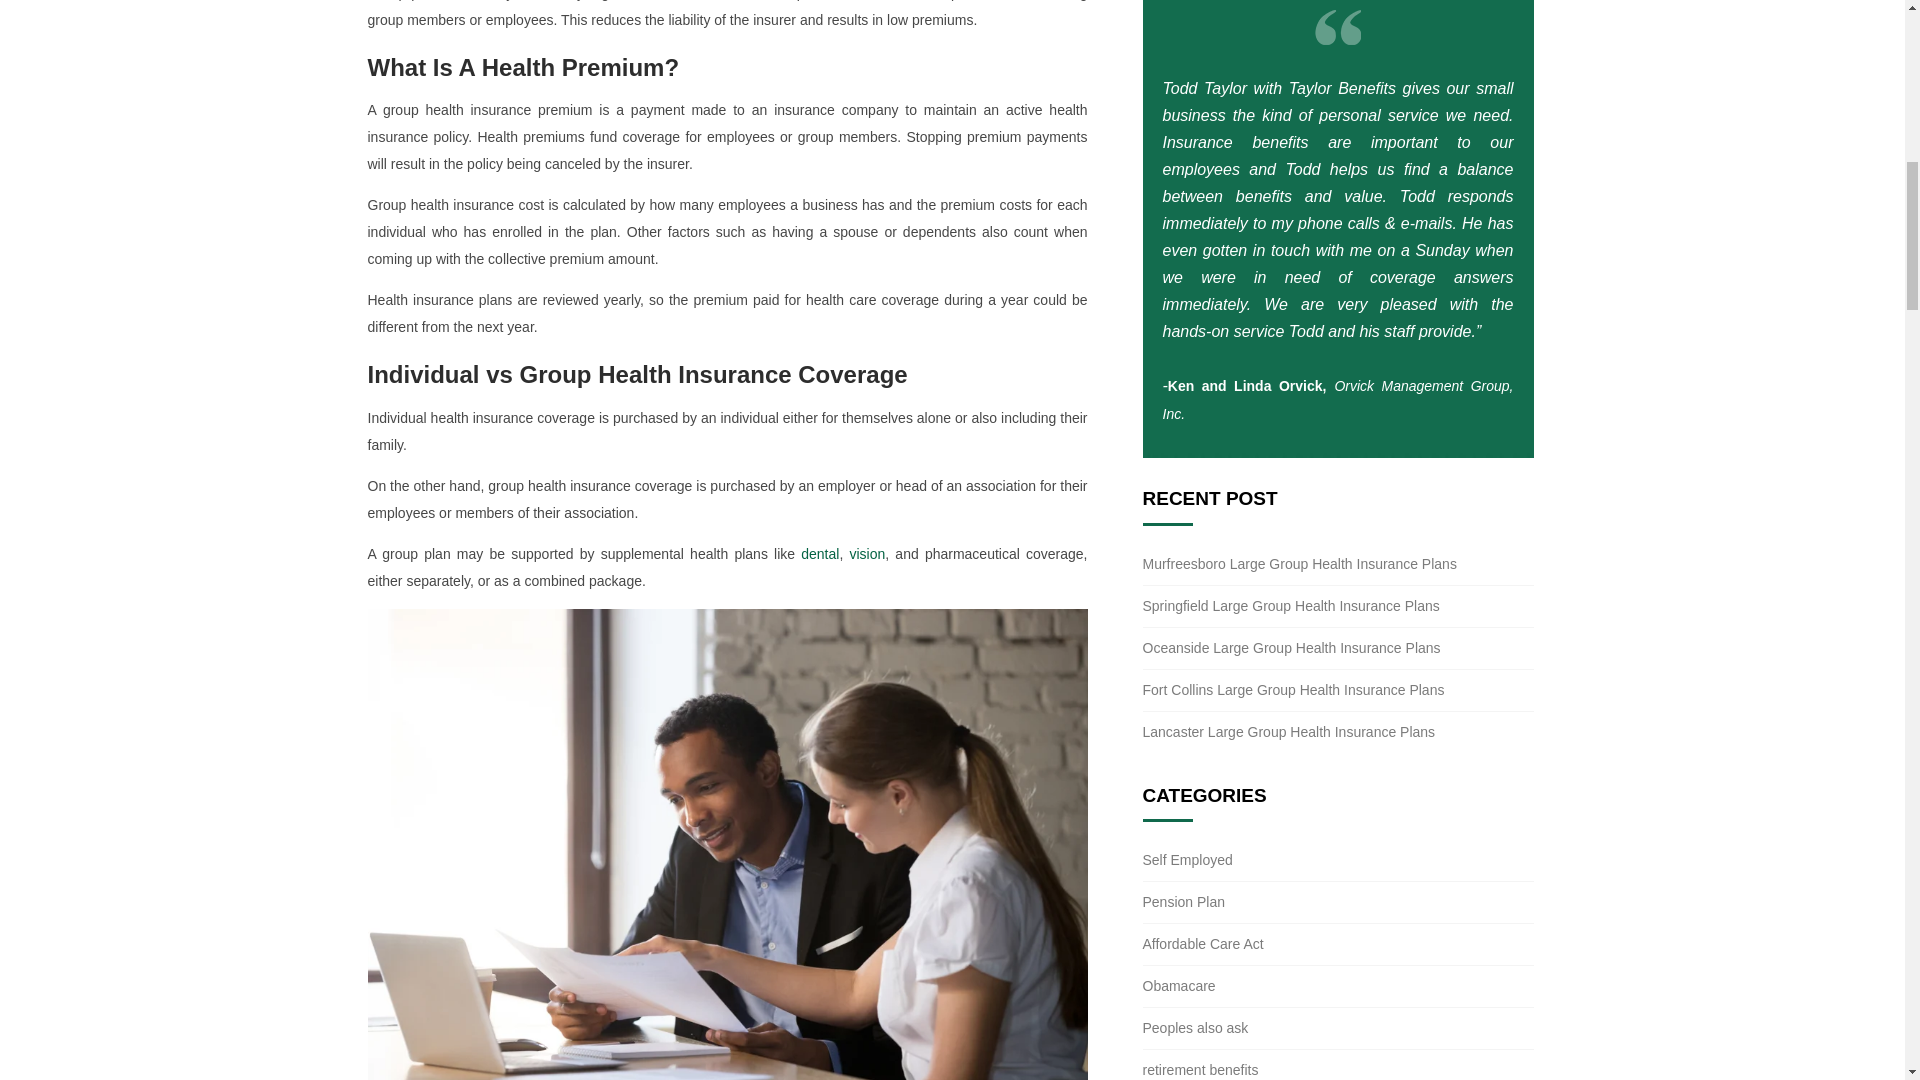 The height and width of the screenshot is (1080, 1920). Describe the element at coordinates (1292, 689) in the screenshot. I see `Fort Collins Large Group Health Insurance Plans` at that location.